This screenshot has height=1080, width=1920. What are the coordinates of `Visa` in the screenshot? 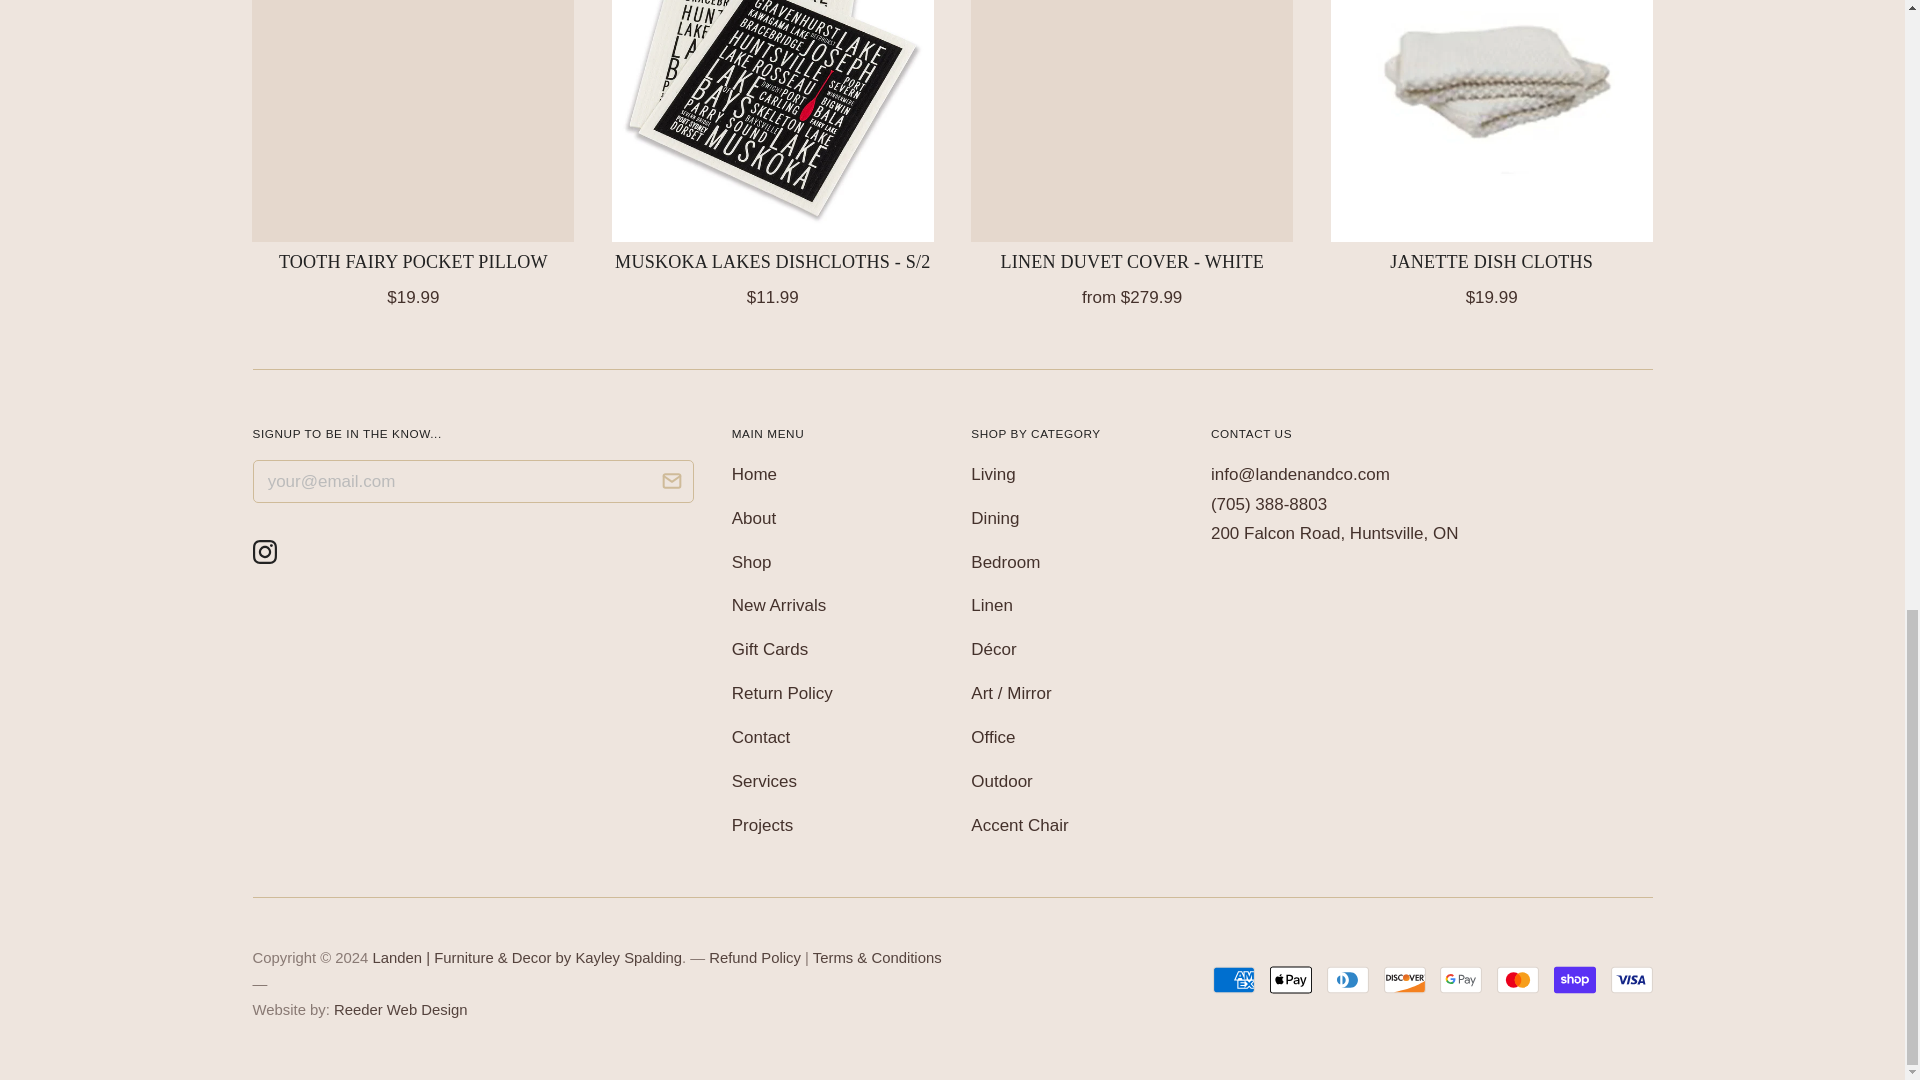 It's located at (1630, 980).